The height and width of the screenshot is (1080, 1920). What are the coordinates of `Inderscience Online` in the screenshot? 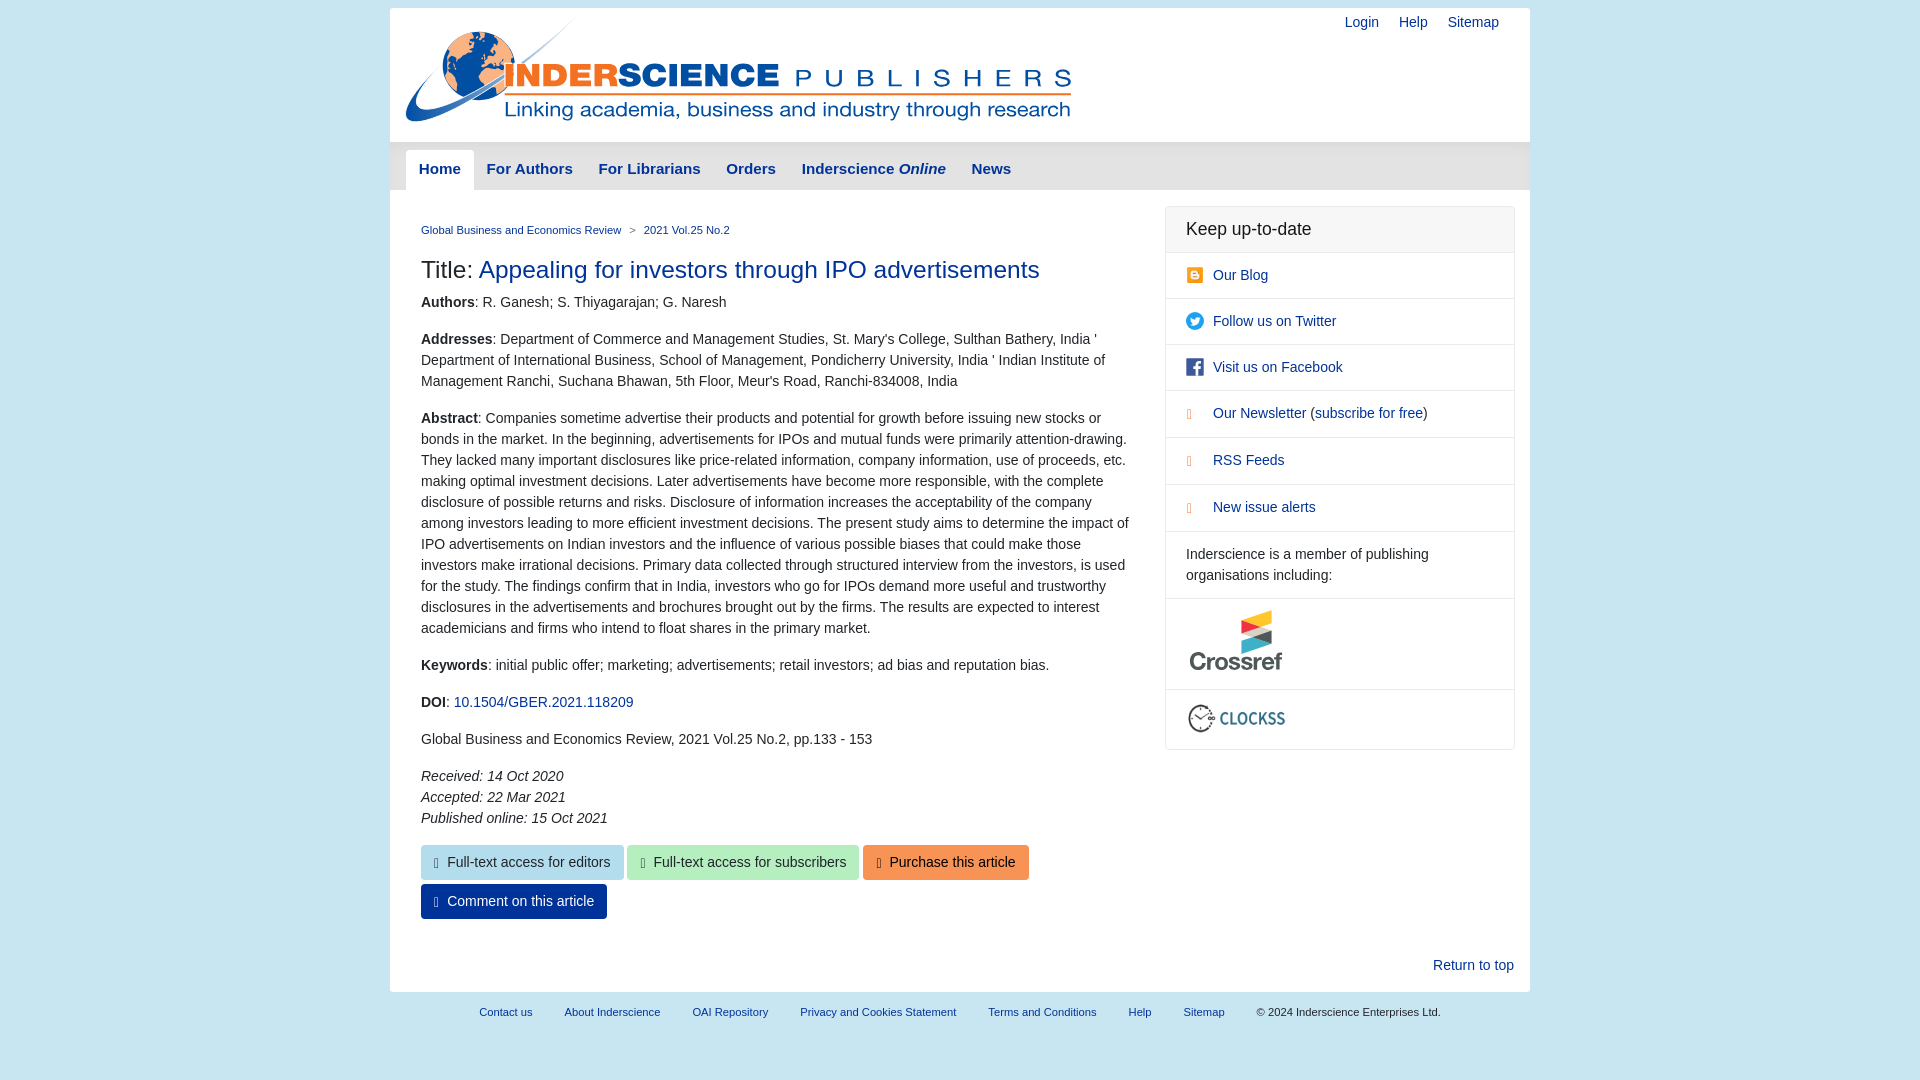 It's located at (874, 170).